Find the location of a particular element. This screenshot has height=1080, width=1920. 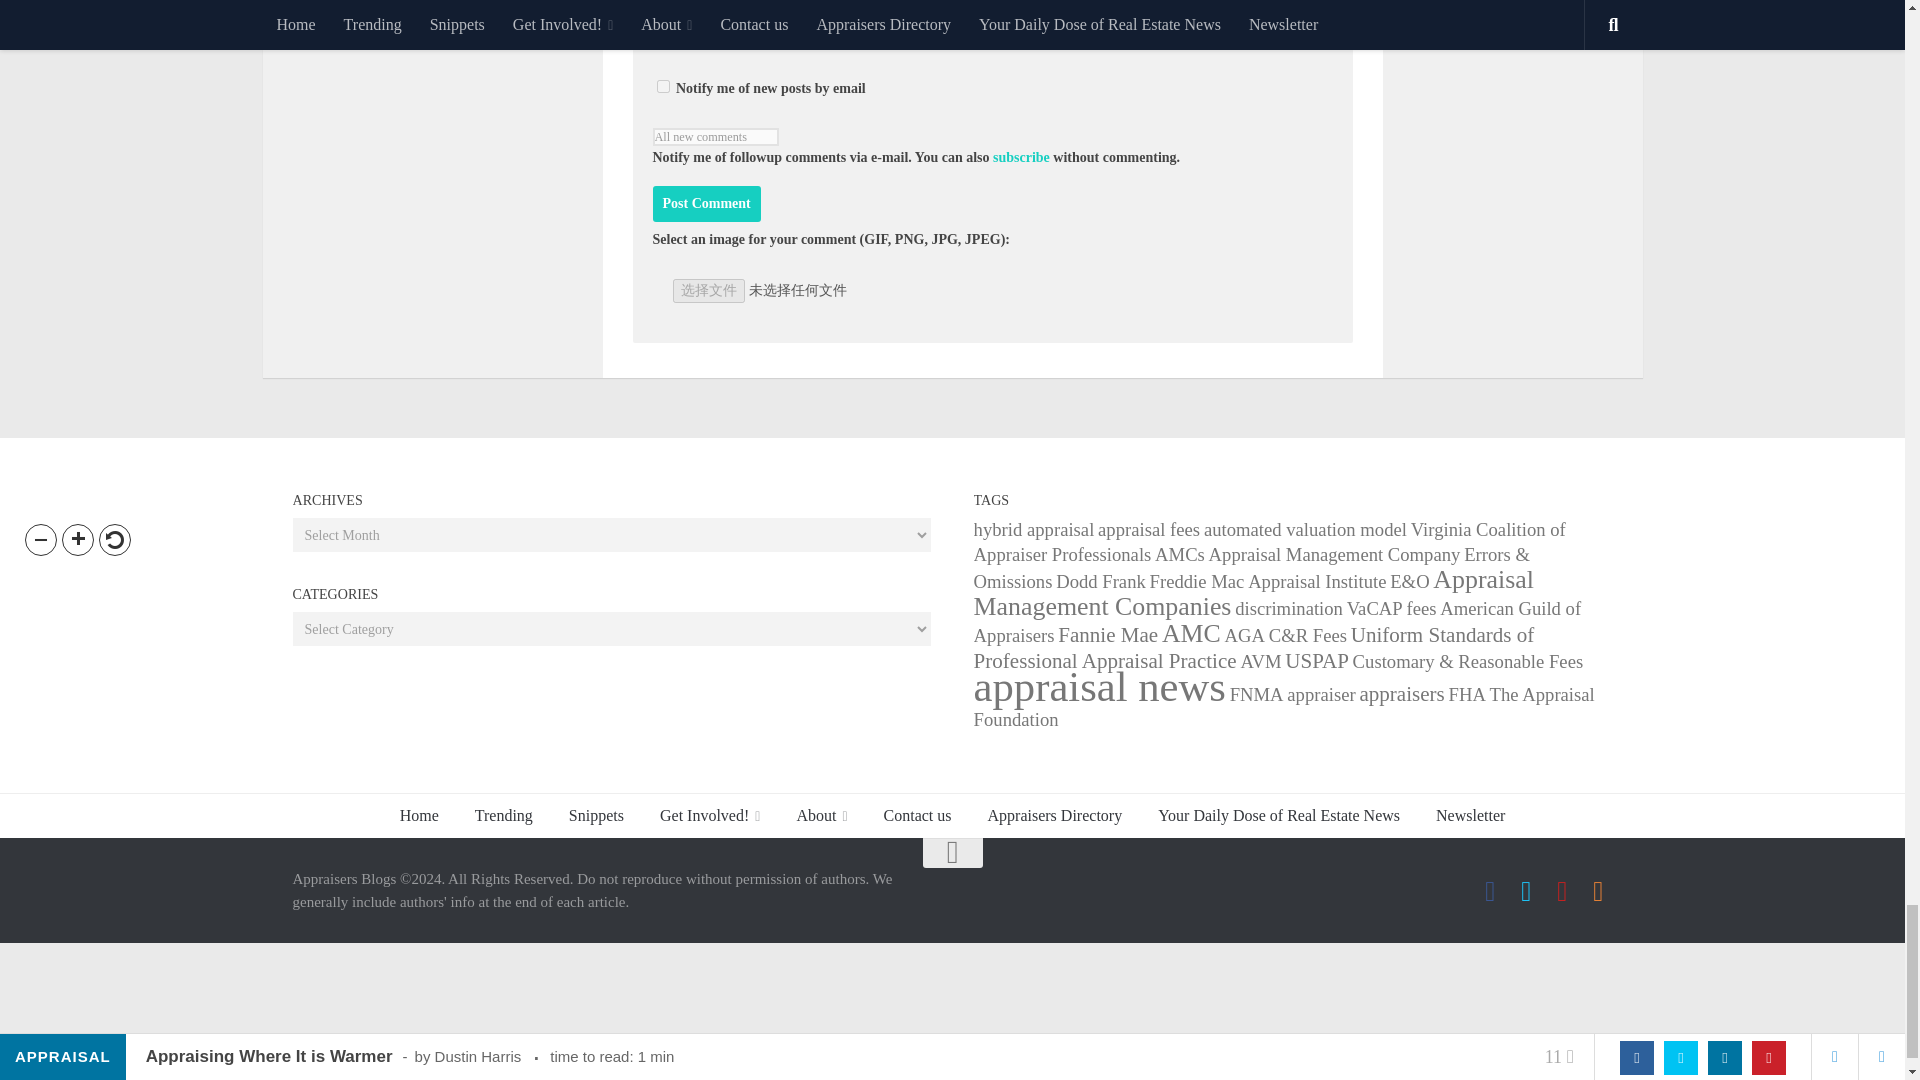

yes is located at coordinates (662, 30).